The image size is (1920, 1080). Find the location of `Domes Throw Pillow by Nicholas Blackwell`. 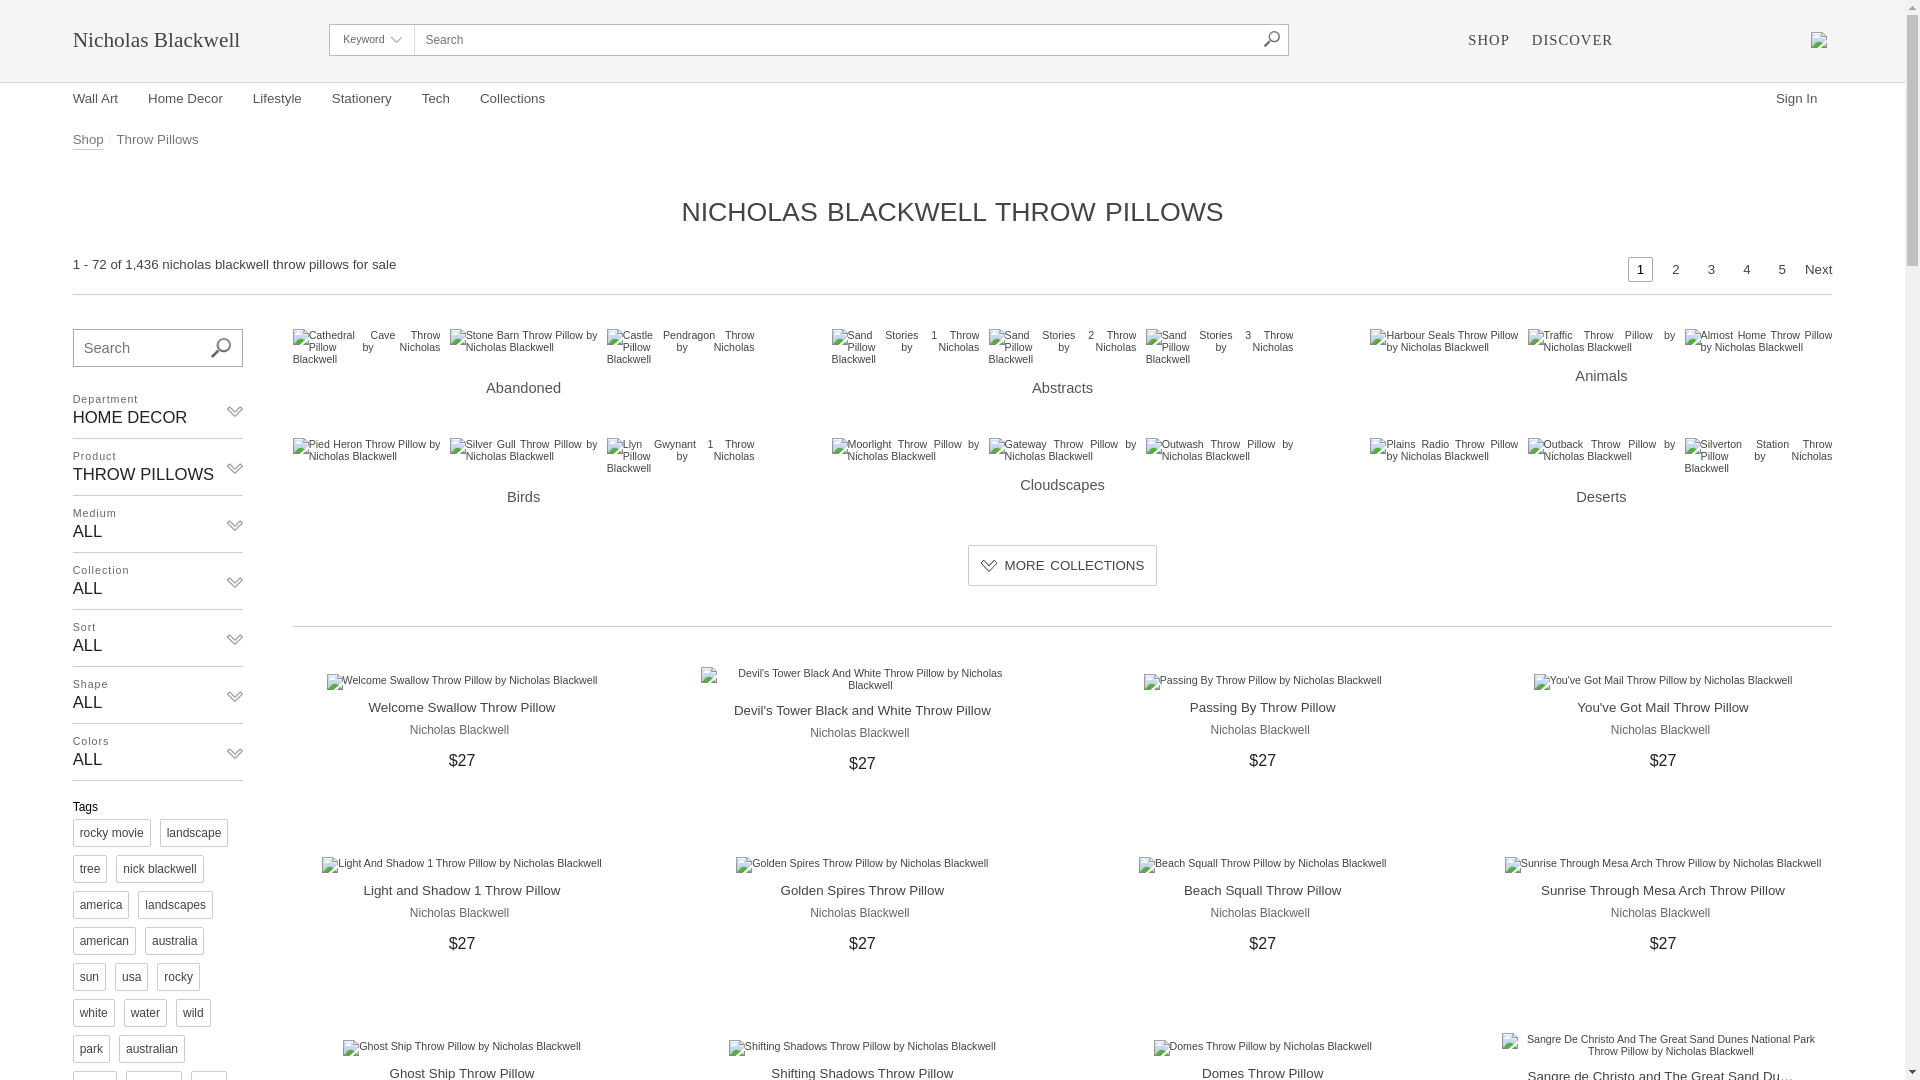

Domes Throw Pillow by Nicholas Blackwell is located at coordinates (1263, 1048).